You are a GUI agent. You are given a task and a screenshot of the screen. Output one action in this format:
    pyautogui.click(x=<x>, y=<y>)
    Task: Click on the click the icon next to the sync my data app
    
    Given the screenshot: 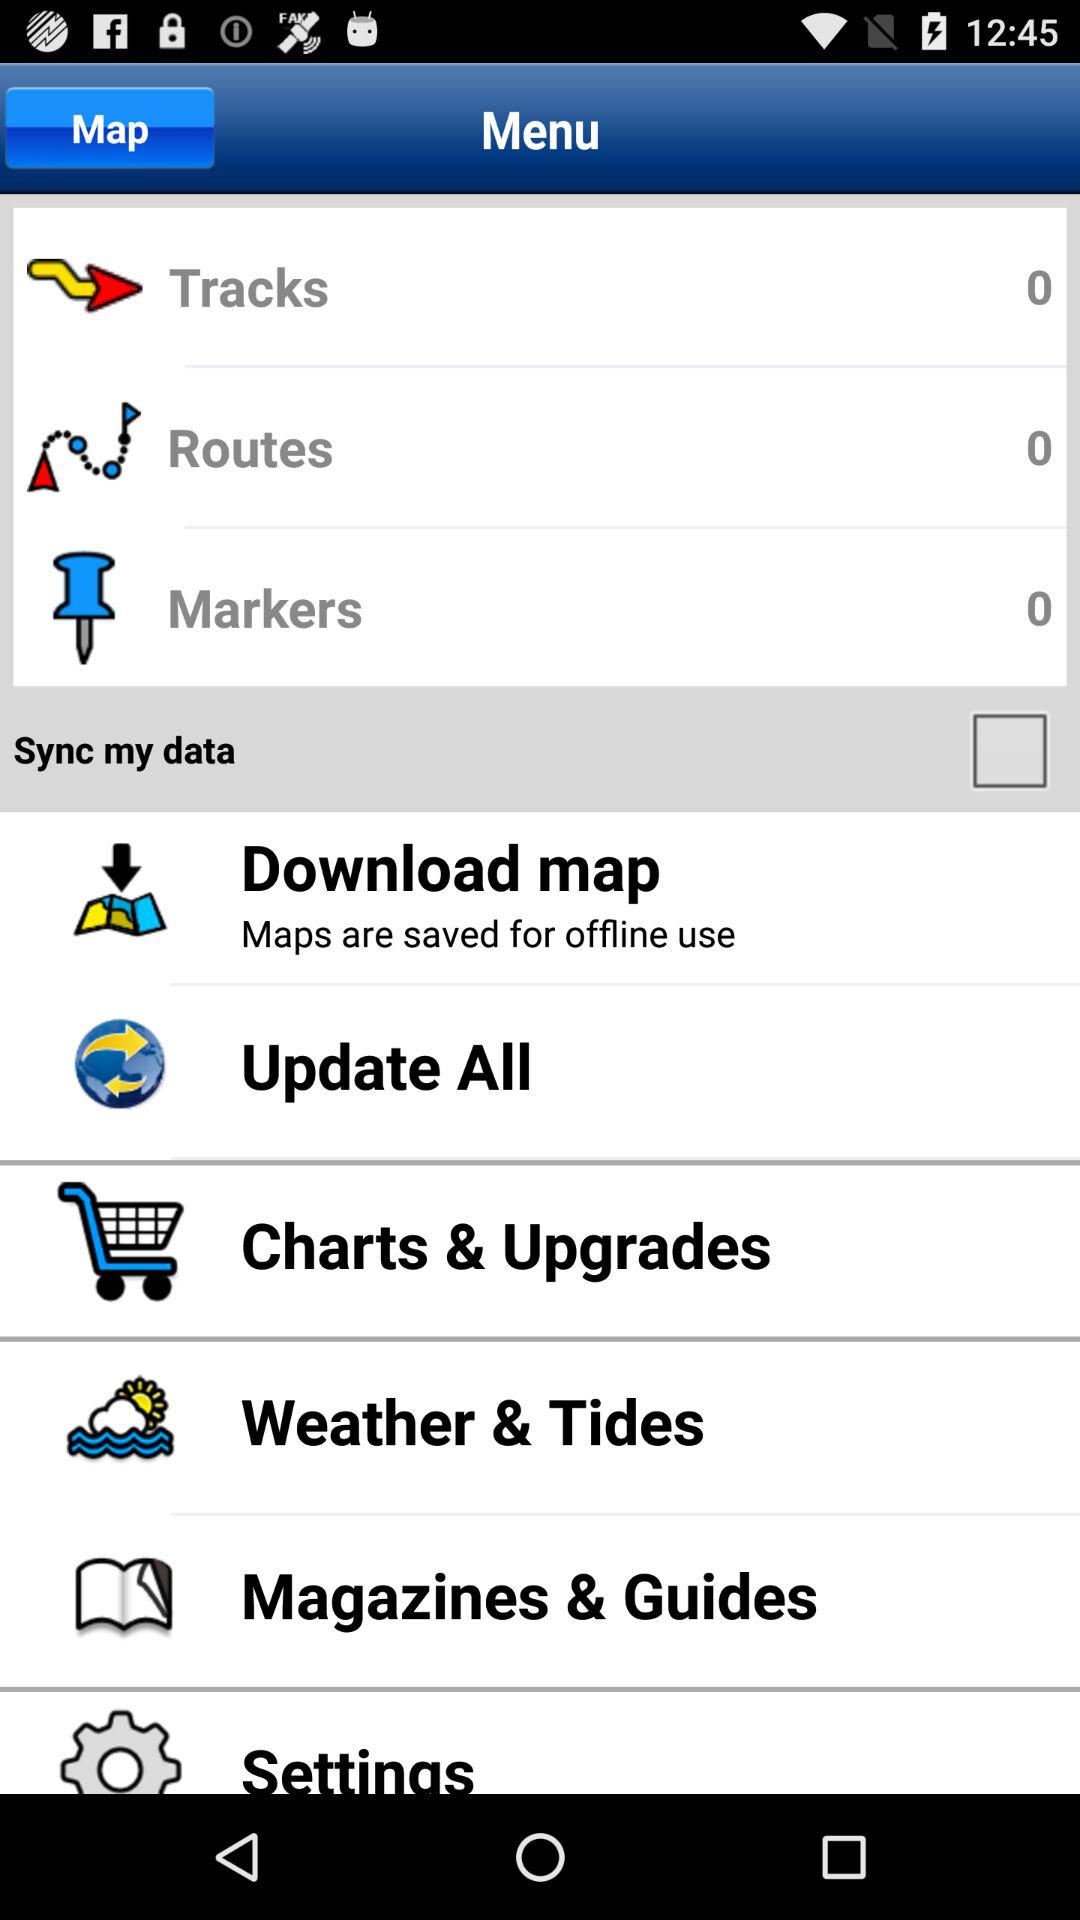 What is the action you would take?
    pyautogui.click(x=1012, y=749)
    